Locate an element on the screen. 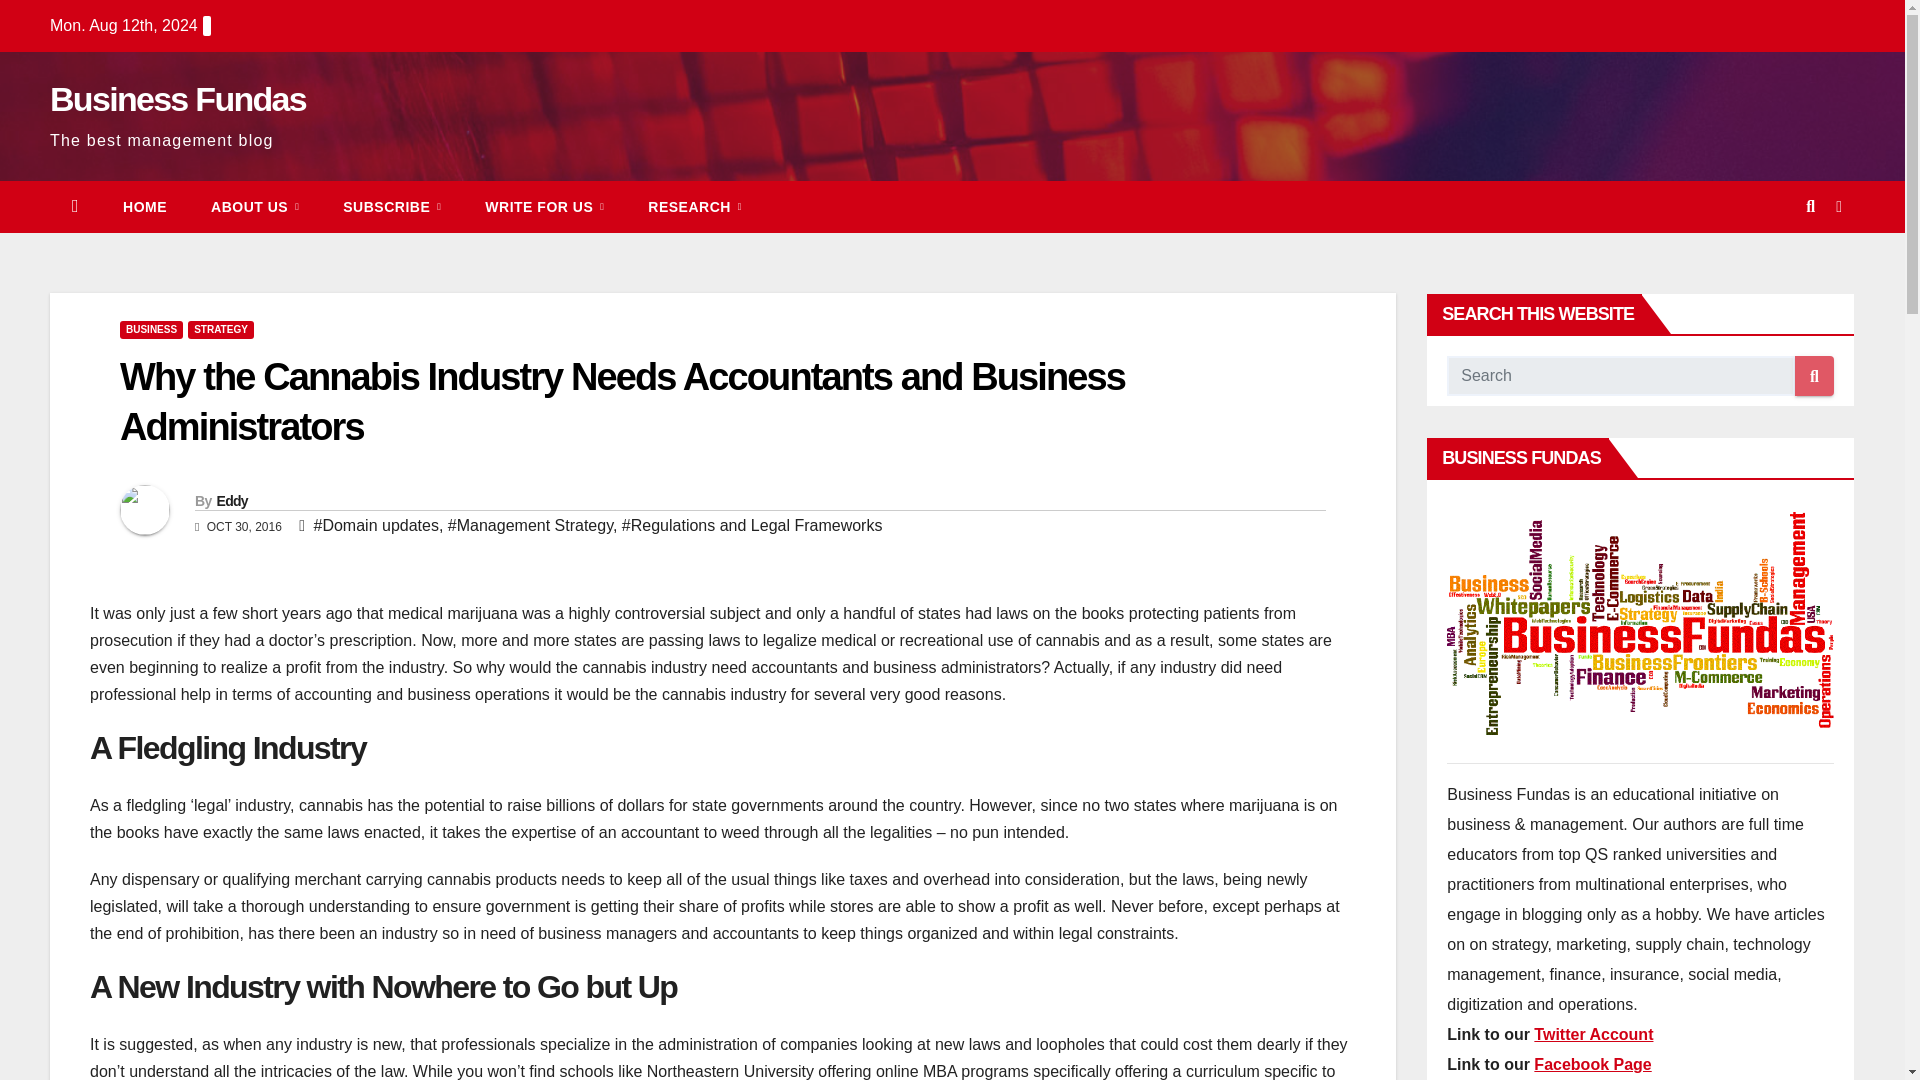 This screenshot has height=1080, width=1920. BUSINESS is located at coordinates (150, 330).